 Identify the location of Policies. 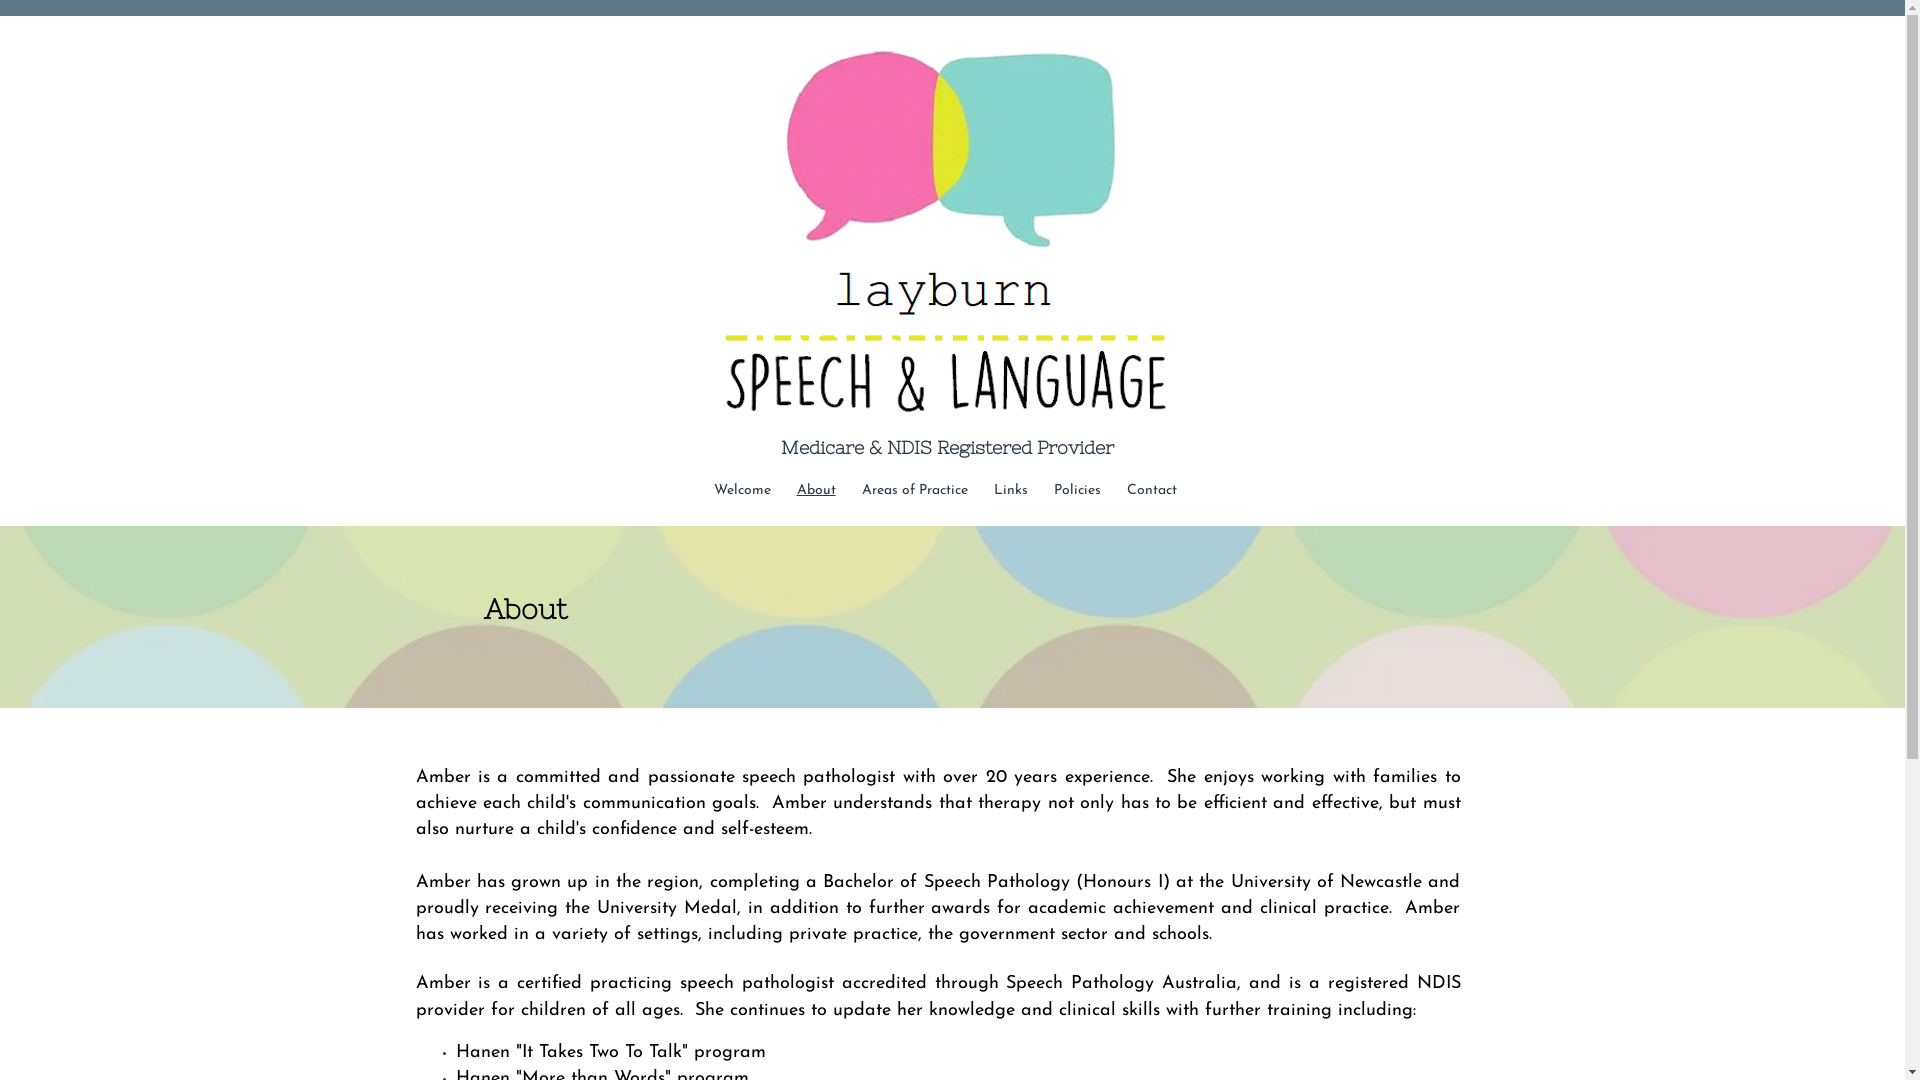
(1076, 491).